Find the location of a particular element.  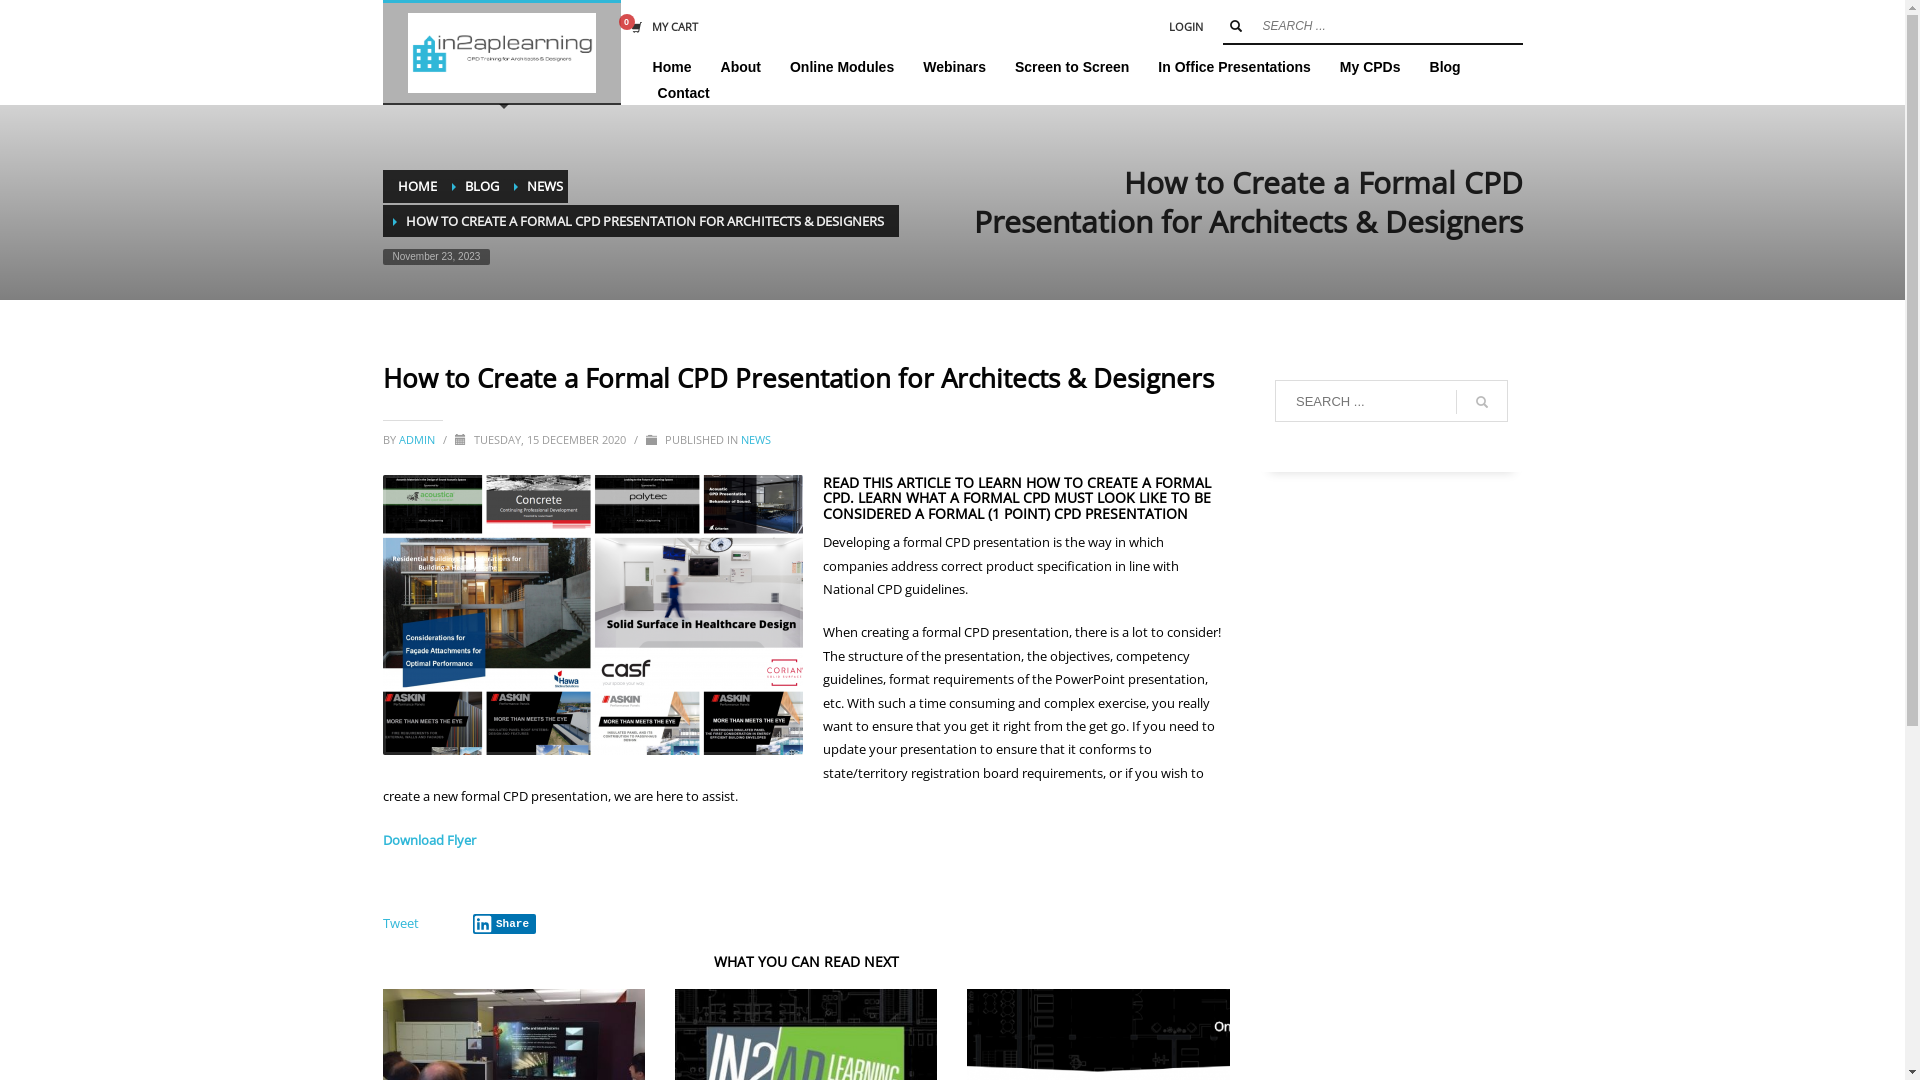

Screen to Screen is located at coordinates (1072, 67).